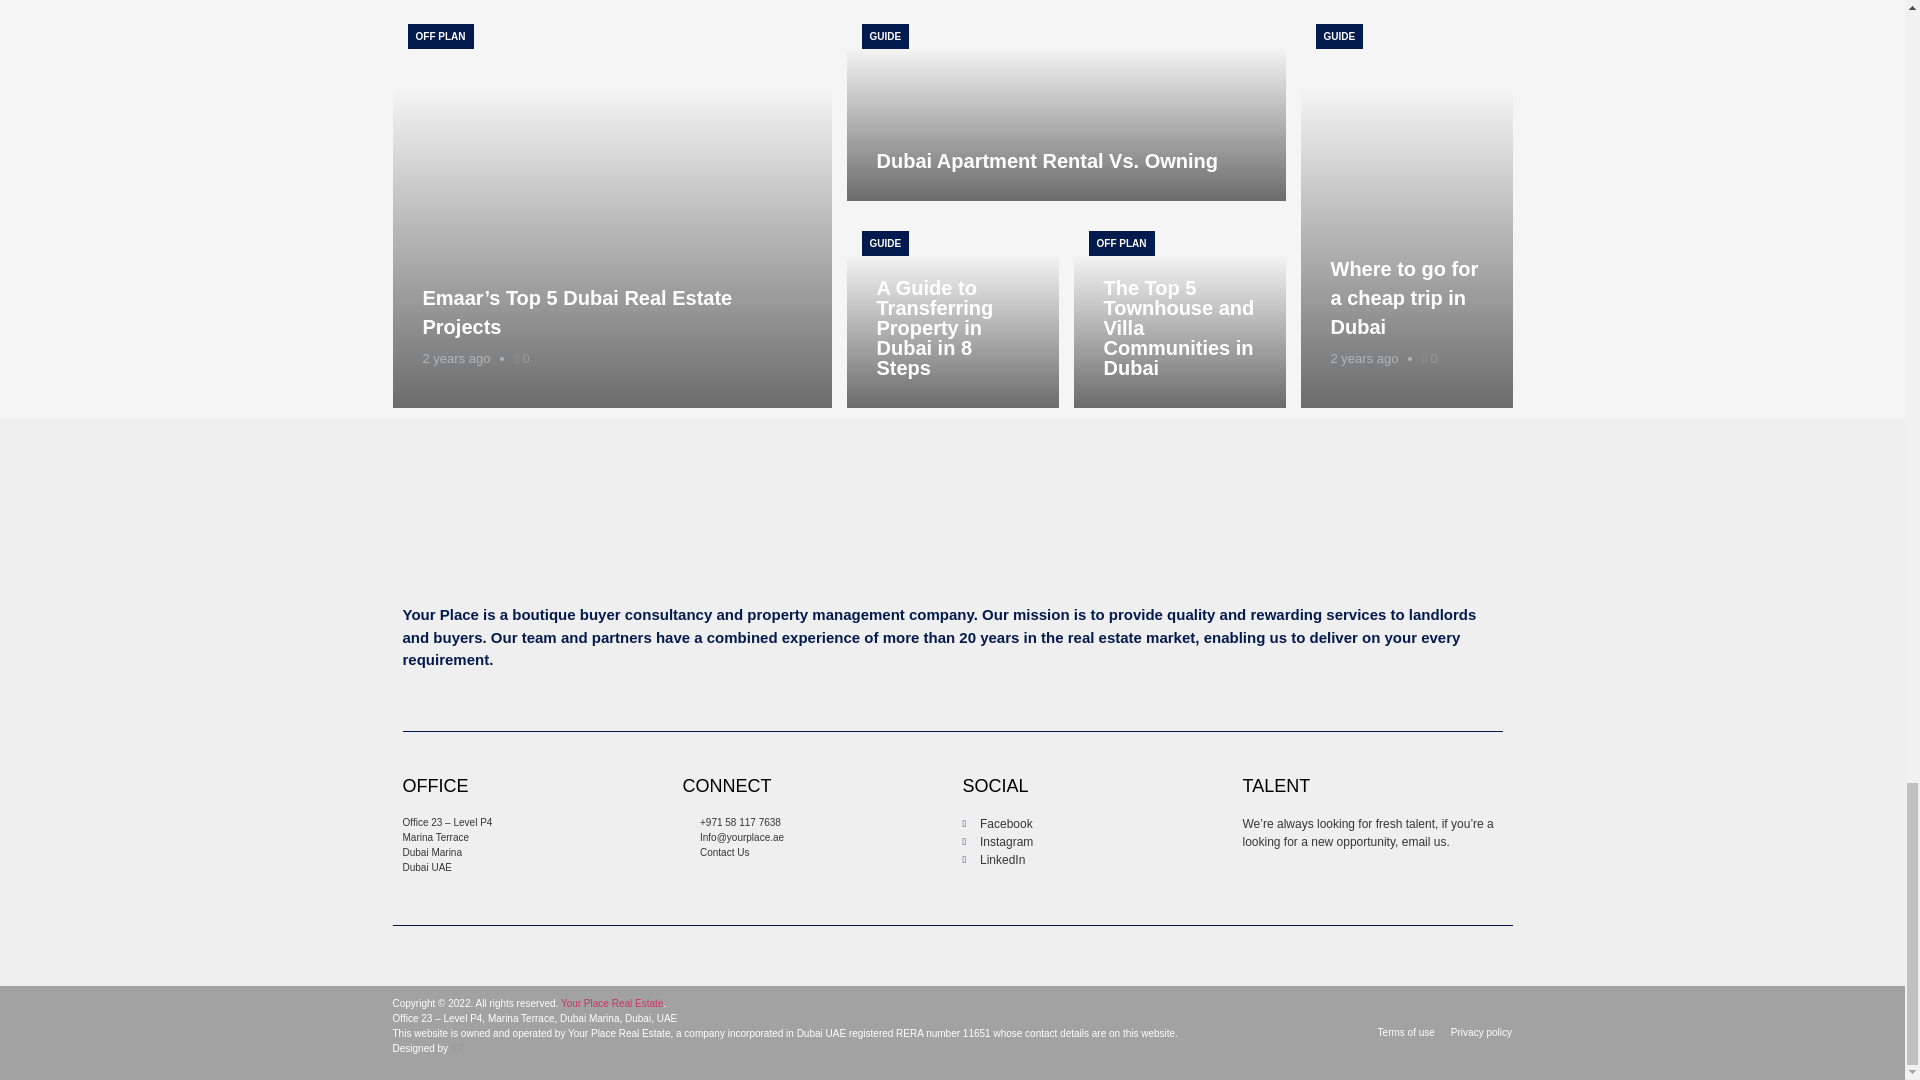  What do you see at coordinates (440, 36) in the screenshot?
I see `OFF PLAN` at bounding box center [440, 36].